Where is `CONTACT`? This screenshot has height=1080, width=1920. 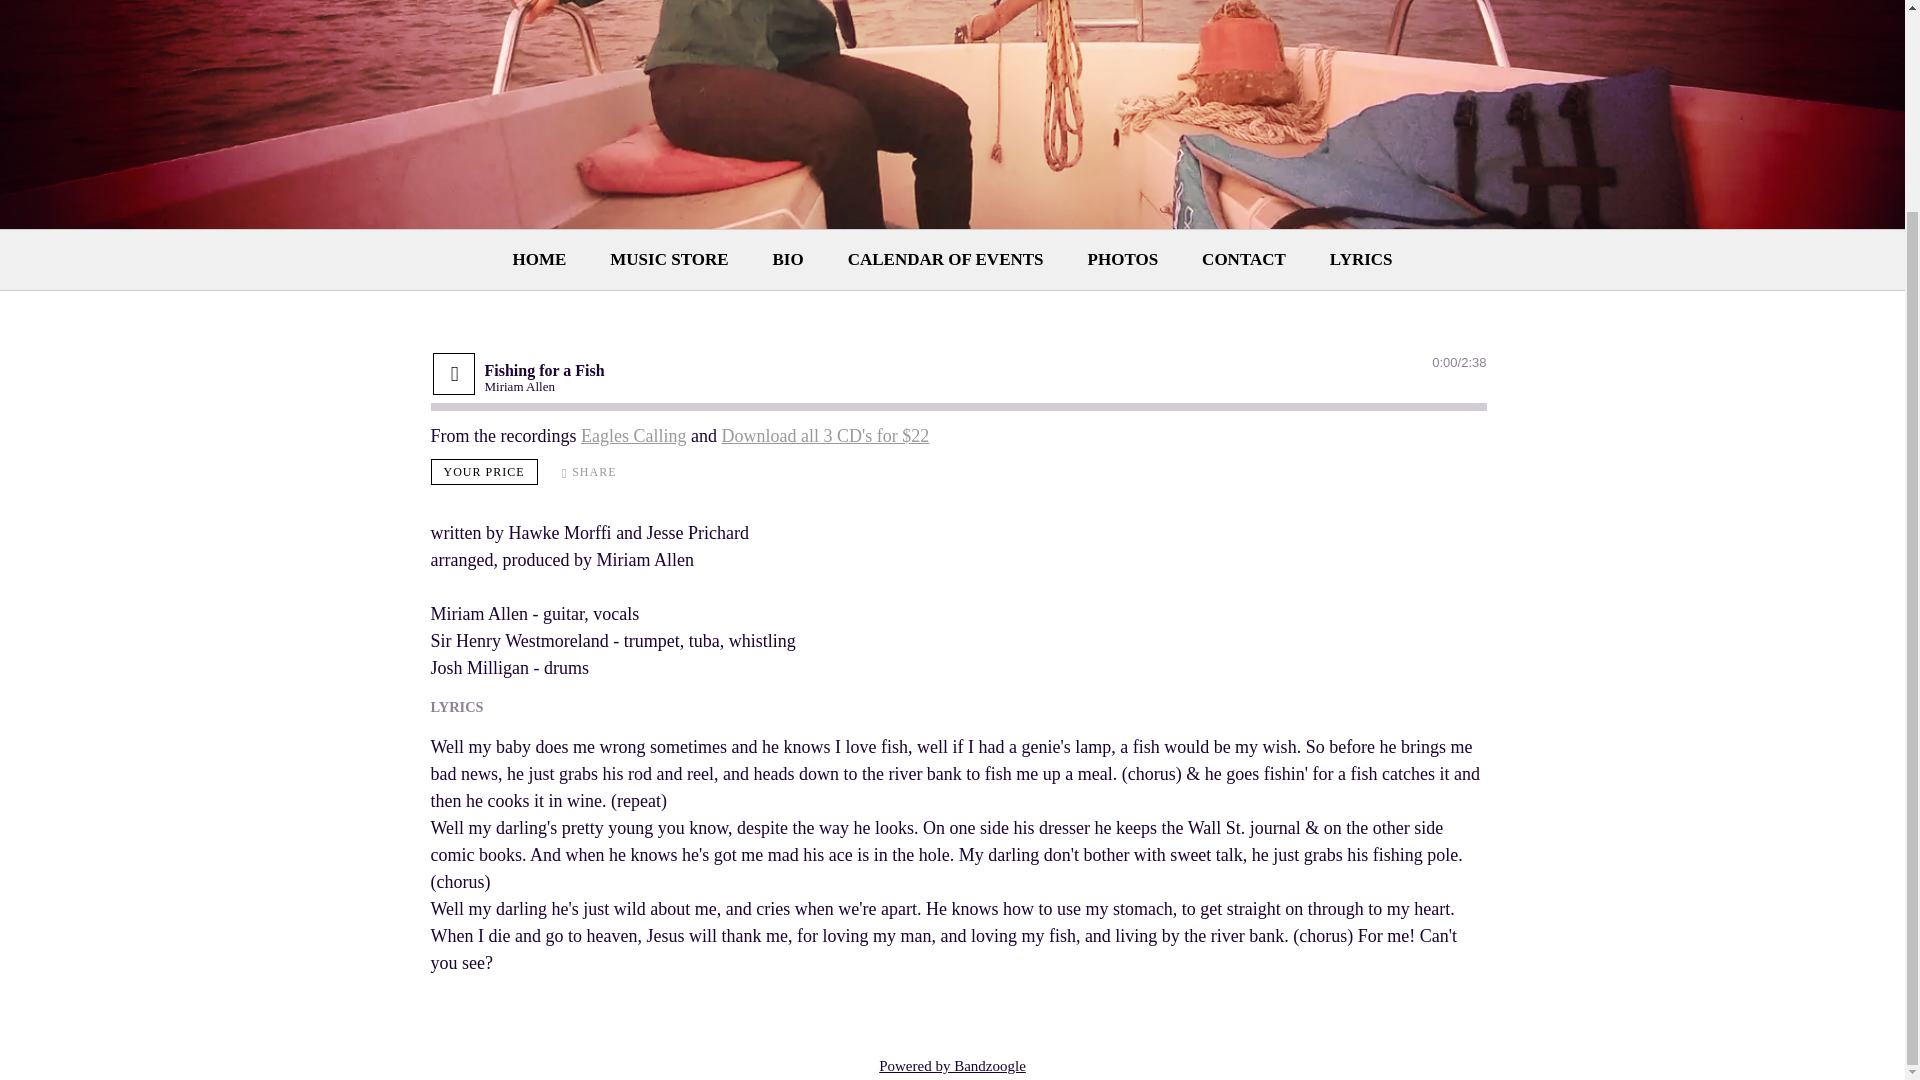
CONTACT is located at coordinates (1244, 260).